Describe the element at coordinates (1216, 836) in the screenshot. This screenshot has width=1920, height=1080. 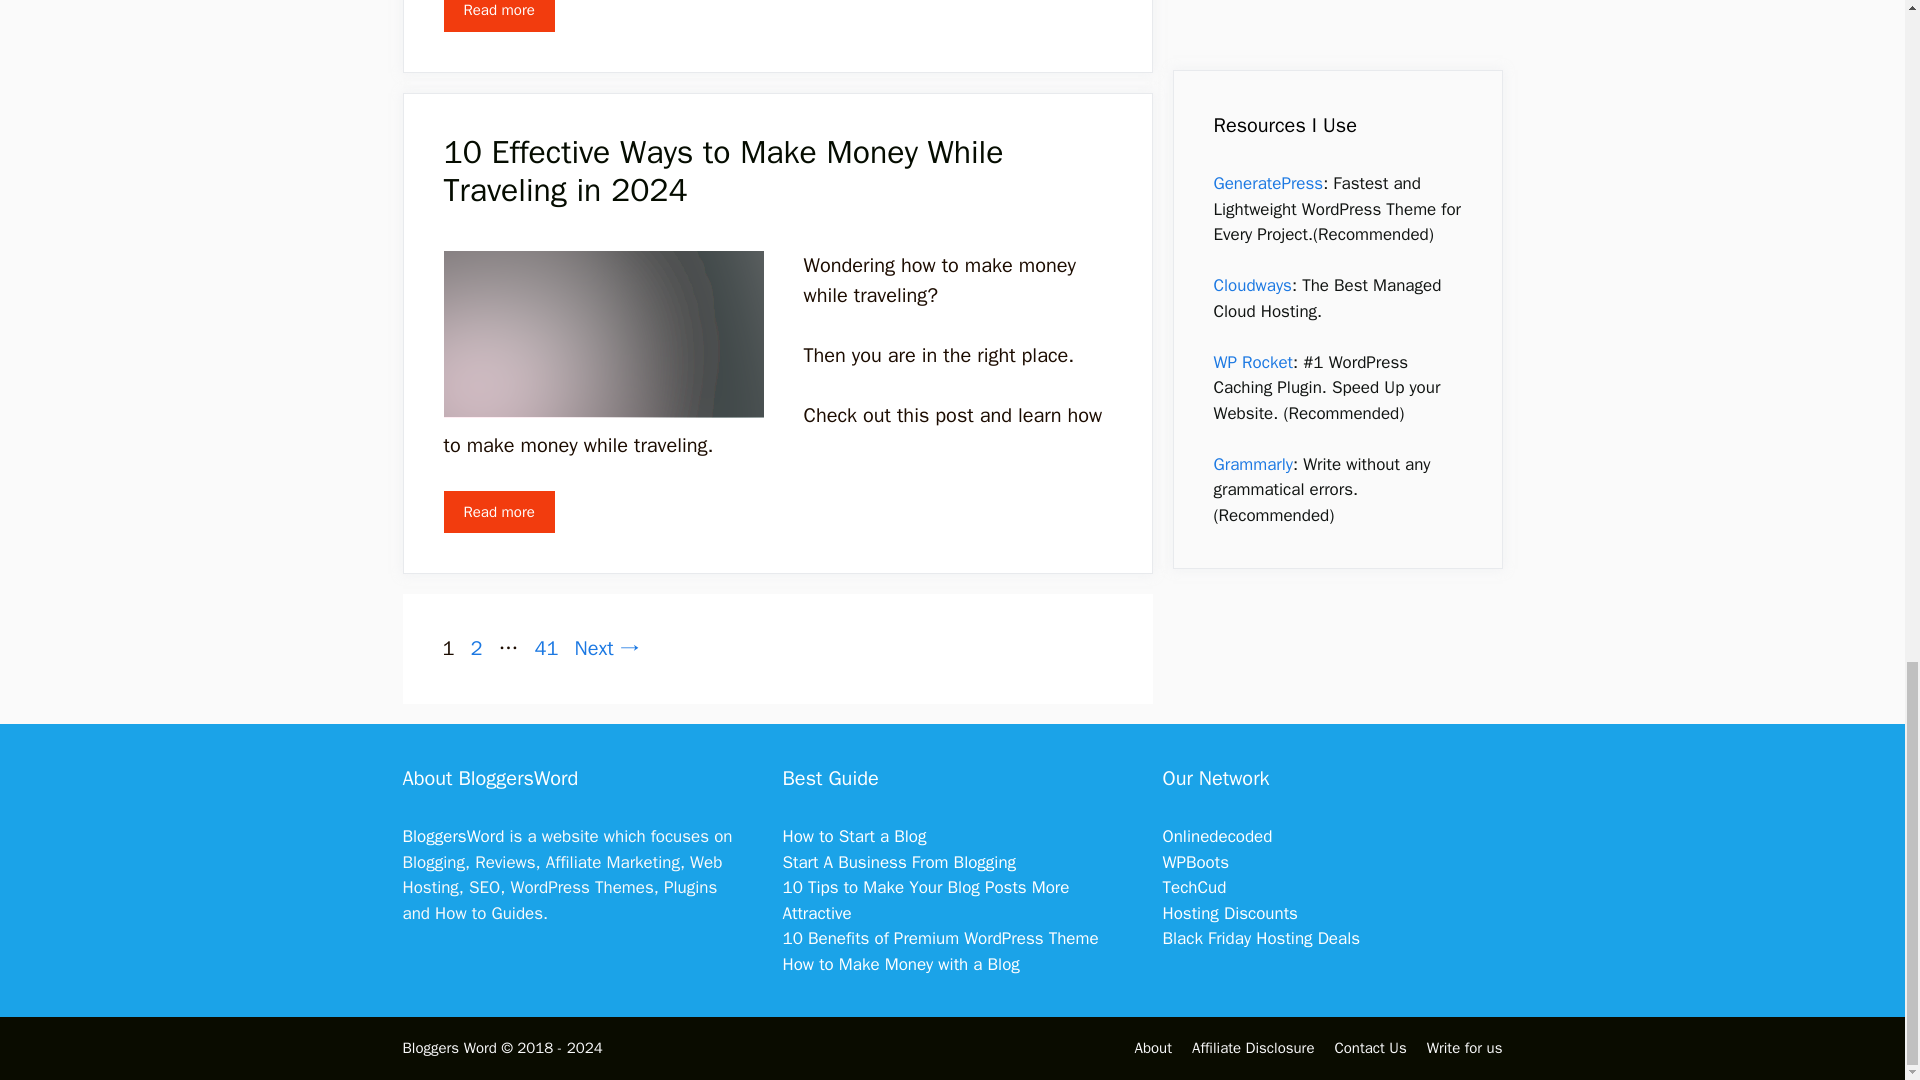
I see `Onlinedecoded` at that location.